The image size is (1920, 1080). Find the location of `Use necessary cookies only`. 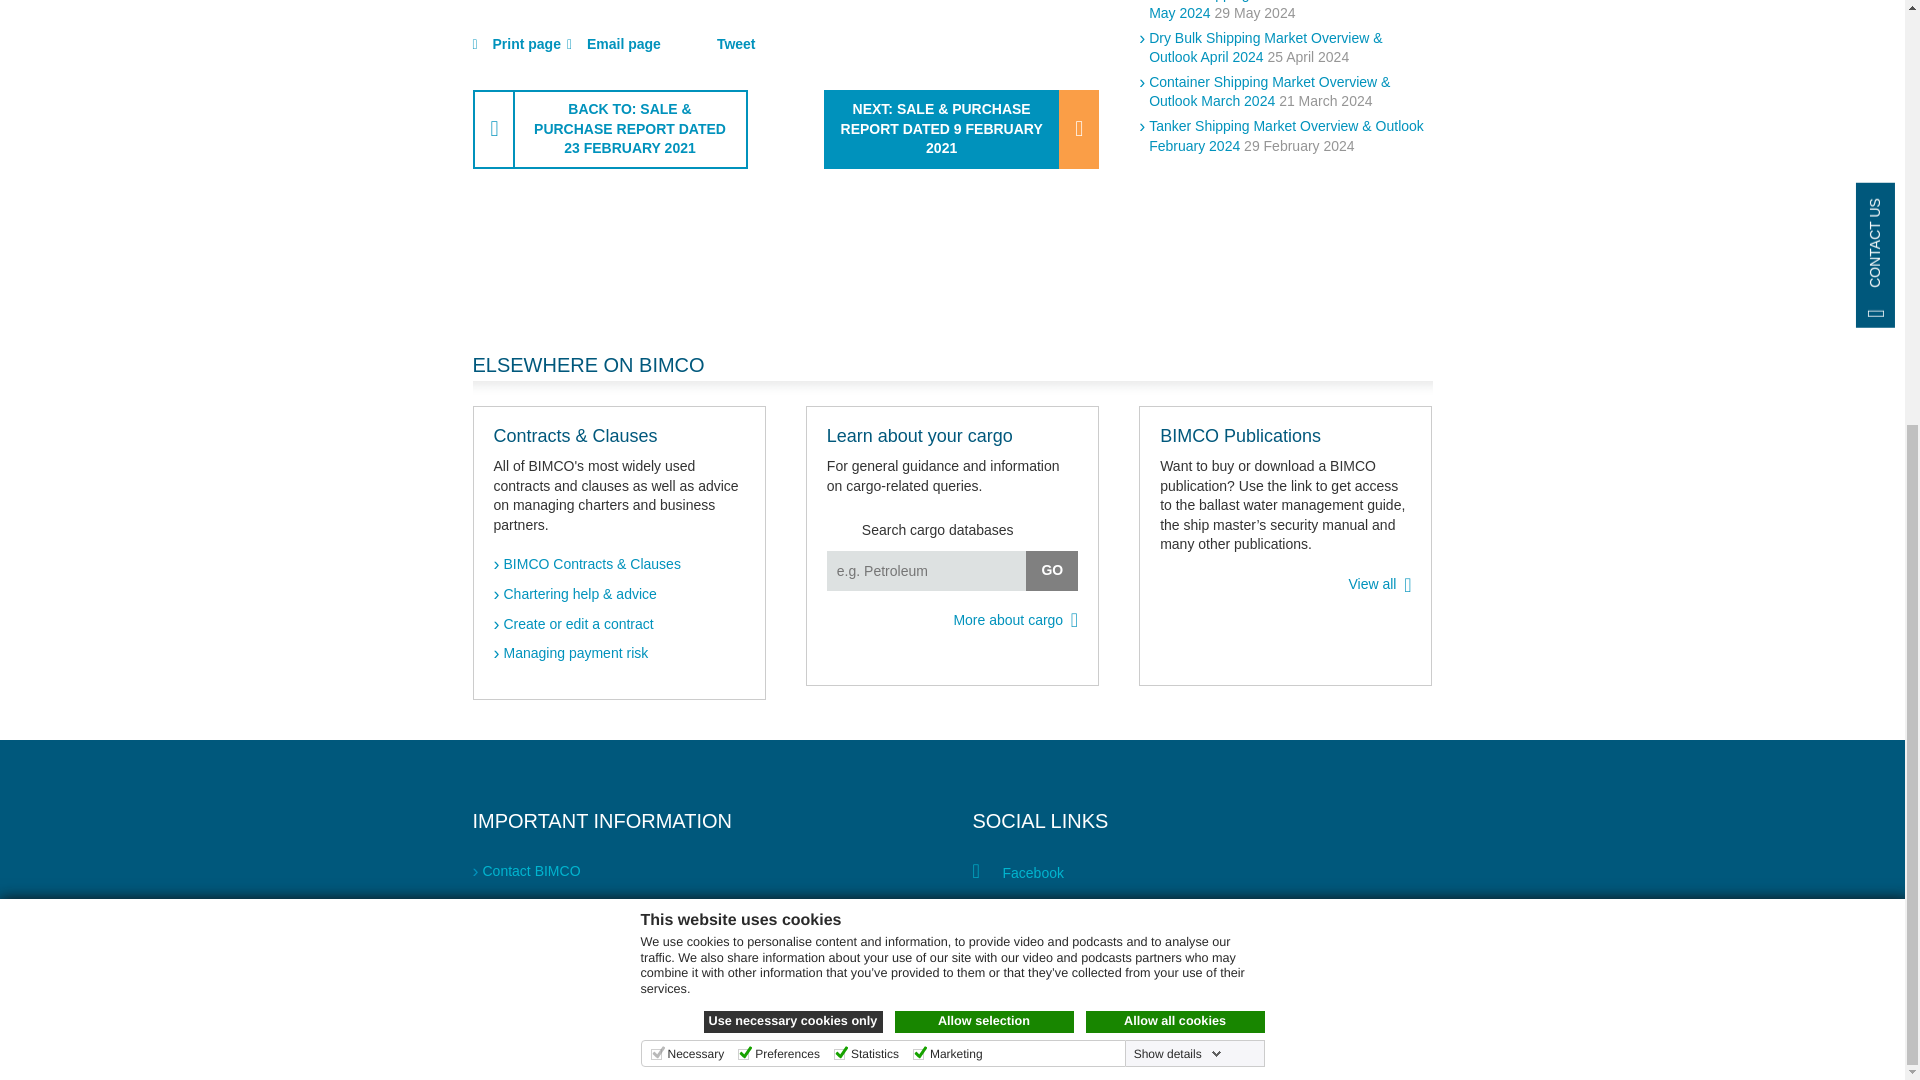

Use necessary cookies only is located at coordinates (794, 328).